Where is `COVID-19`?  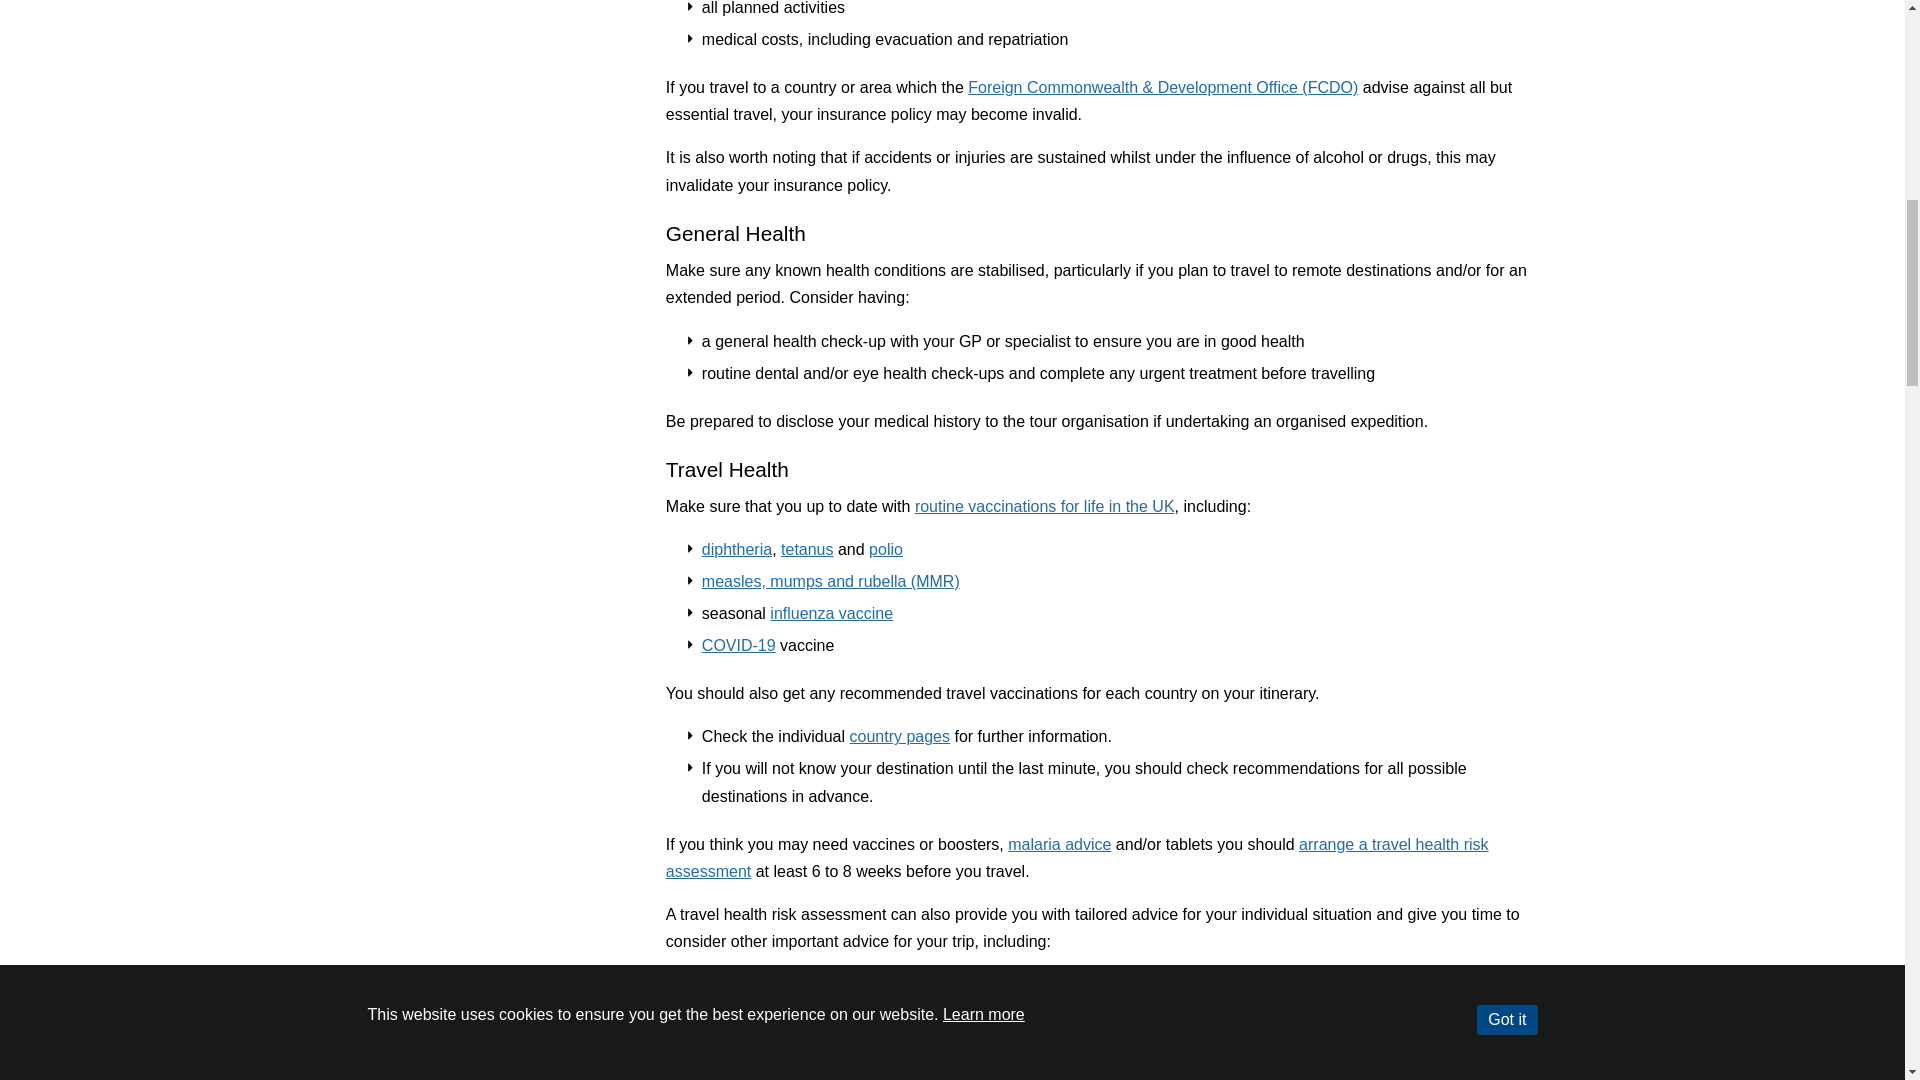
COVID-19 is located at coordinates (738, 646).